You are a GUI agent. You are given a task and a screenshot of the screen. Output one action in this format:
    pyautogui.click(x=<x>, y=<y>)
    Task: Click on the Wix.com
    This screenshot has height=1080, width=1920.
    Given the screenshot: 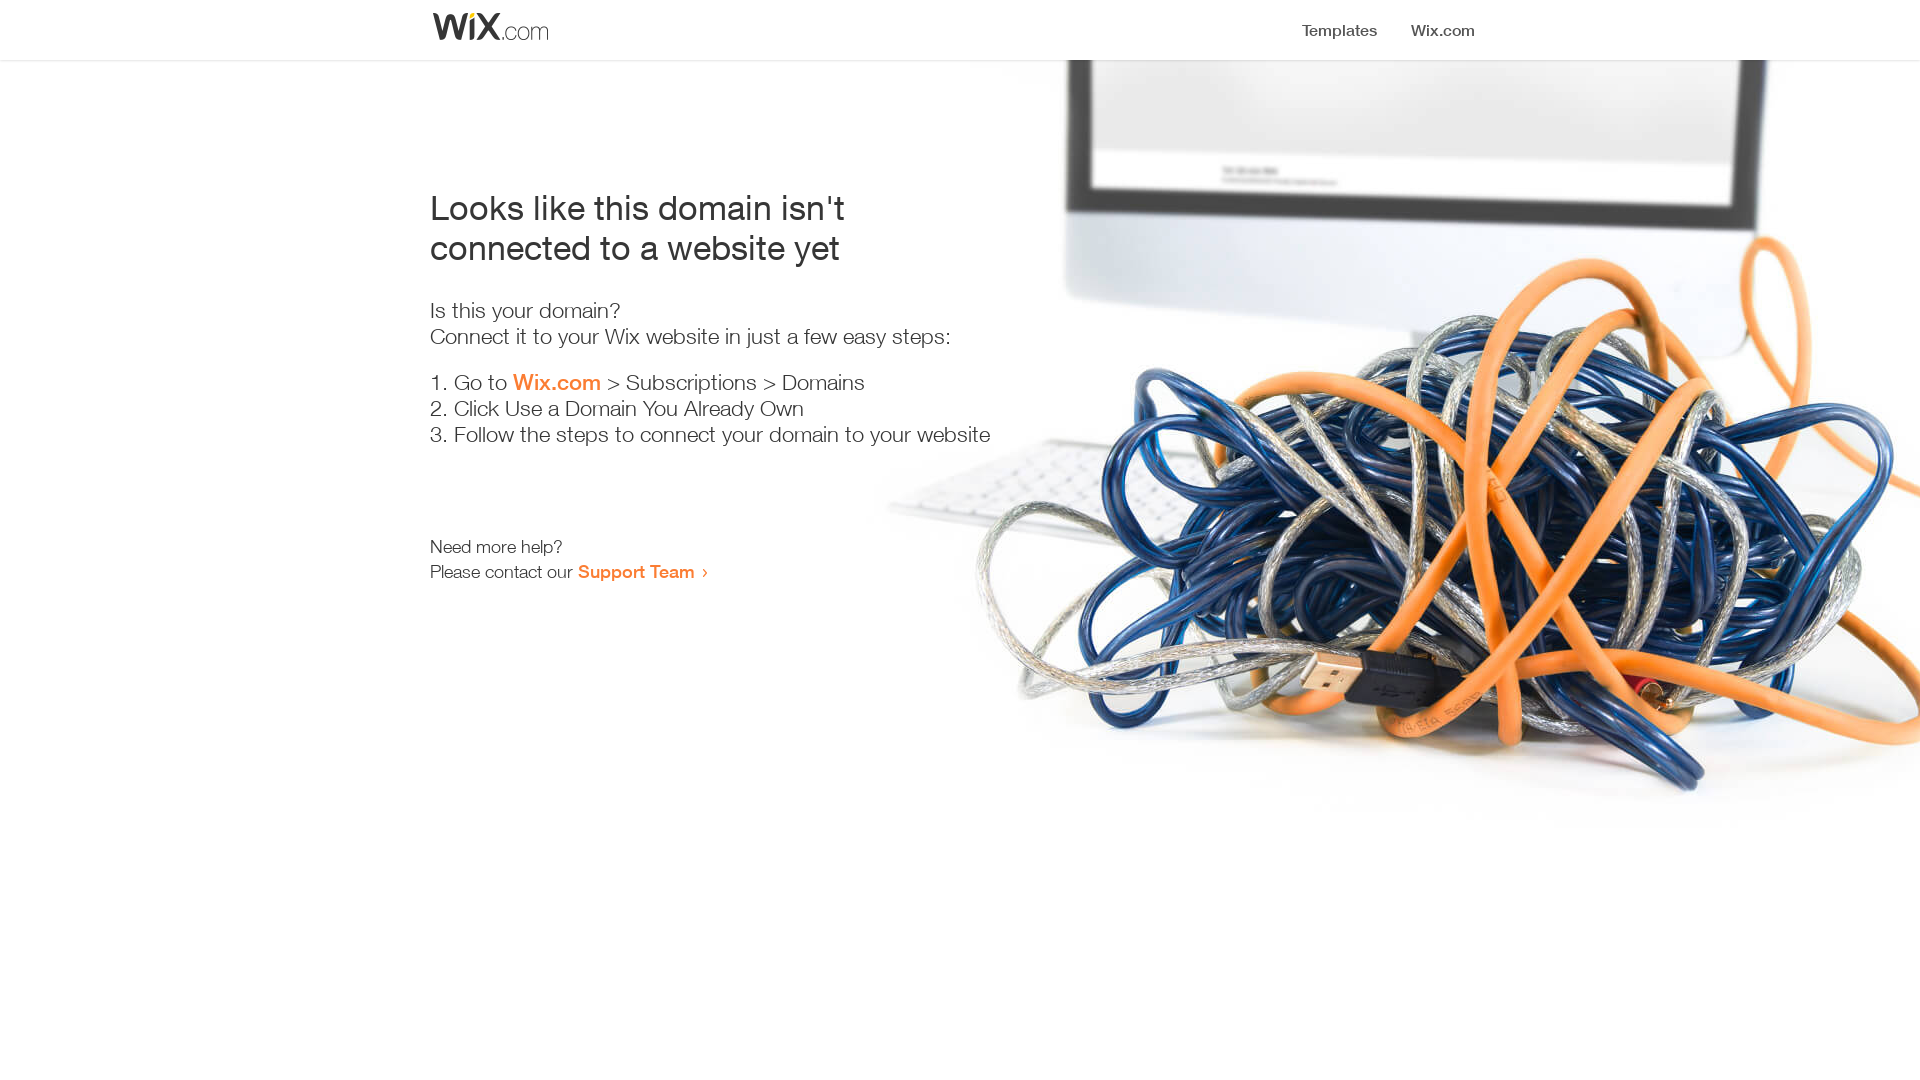 What is the action you would take?
    pyautogui.click(x=557, y=382)
    